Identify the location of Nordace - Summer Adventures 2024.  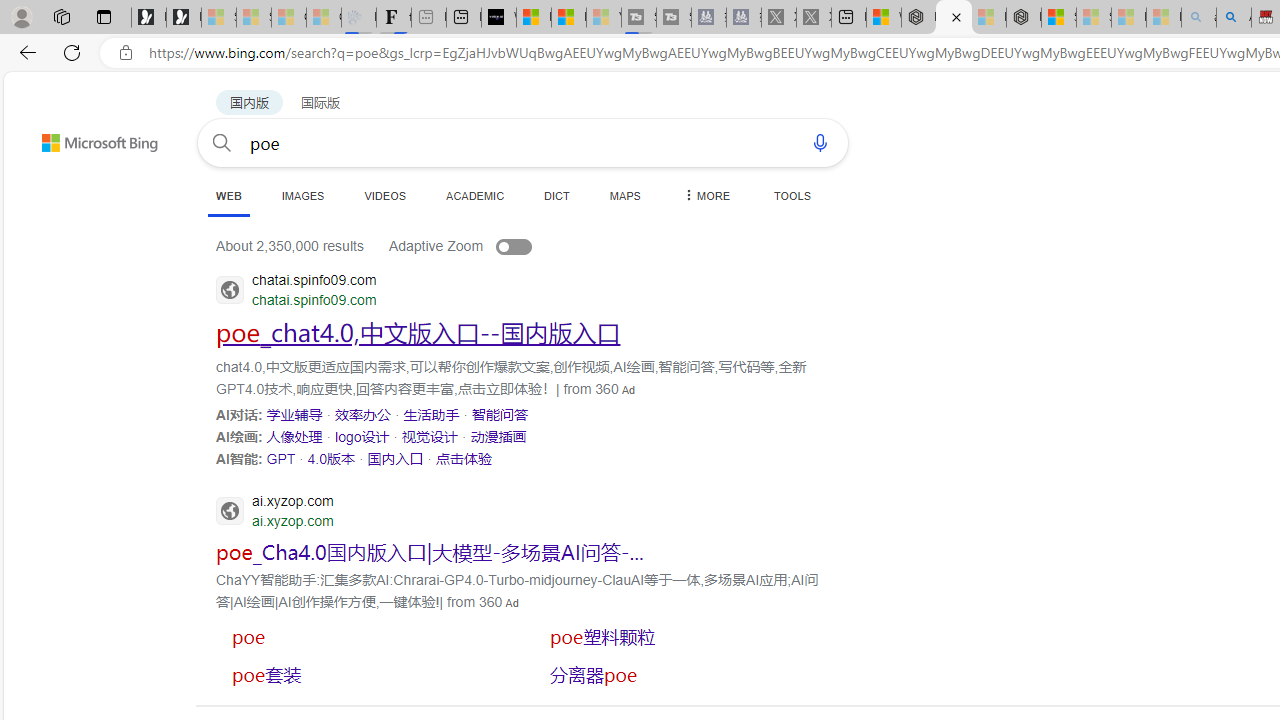
(918, 18).